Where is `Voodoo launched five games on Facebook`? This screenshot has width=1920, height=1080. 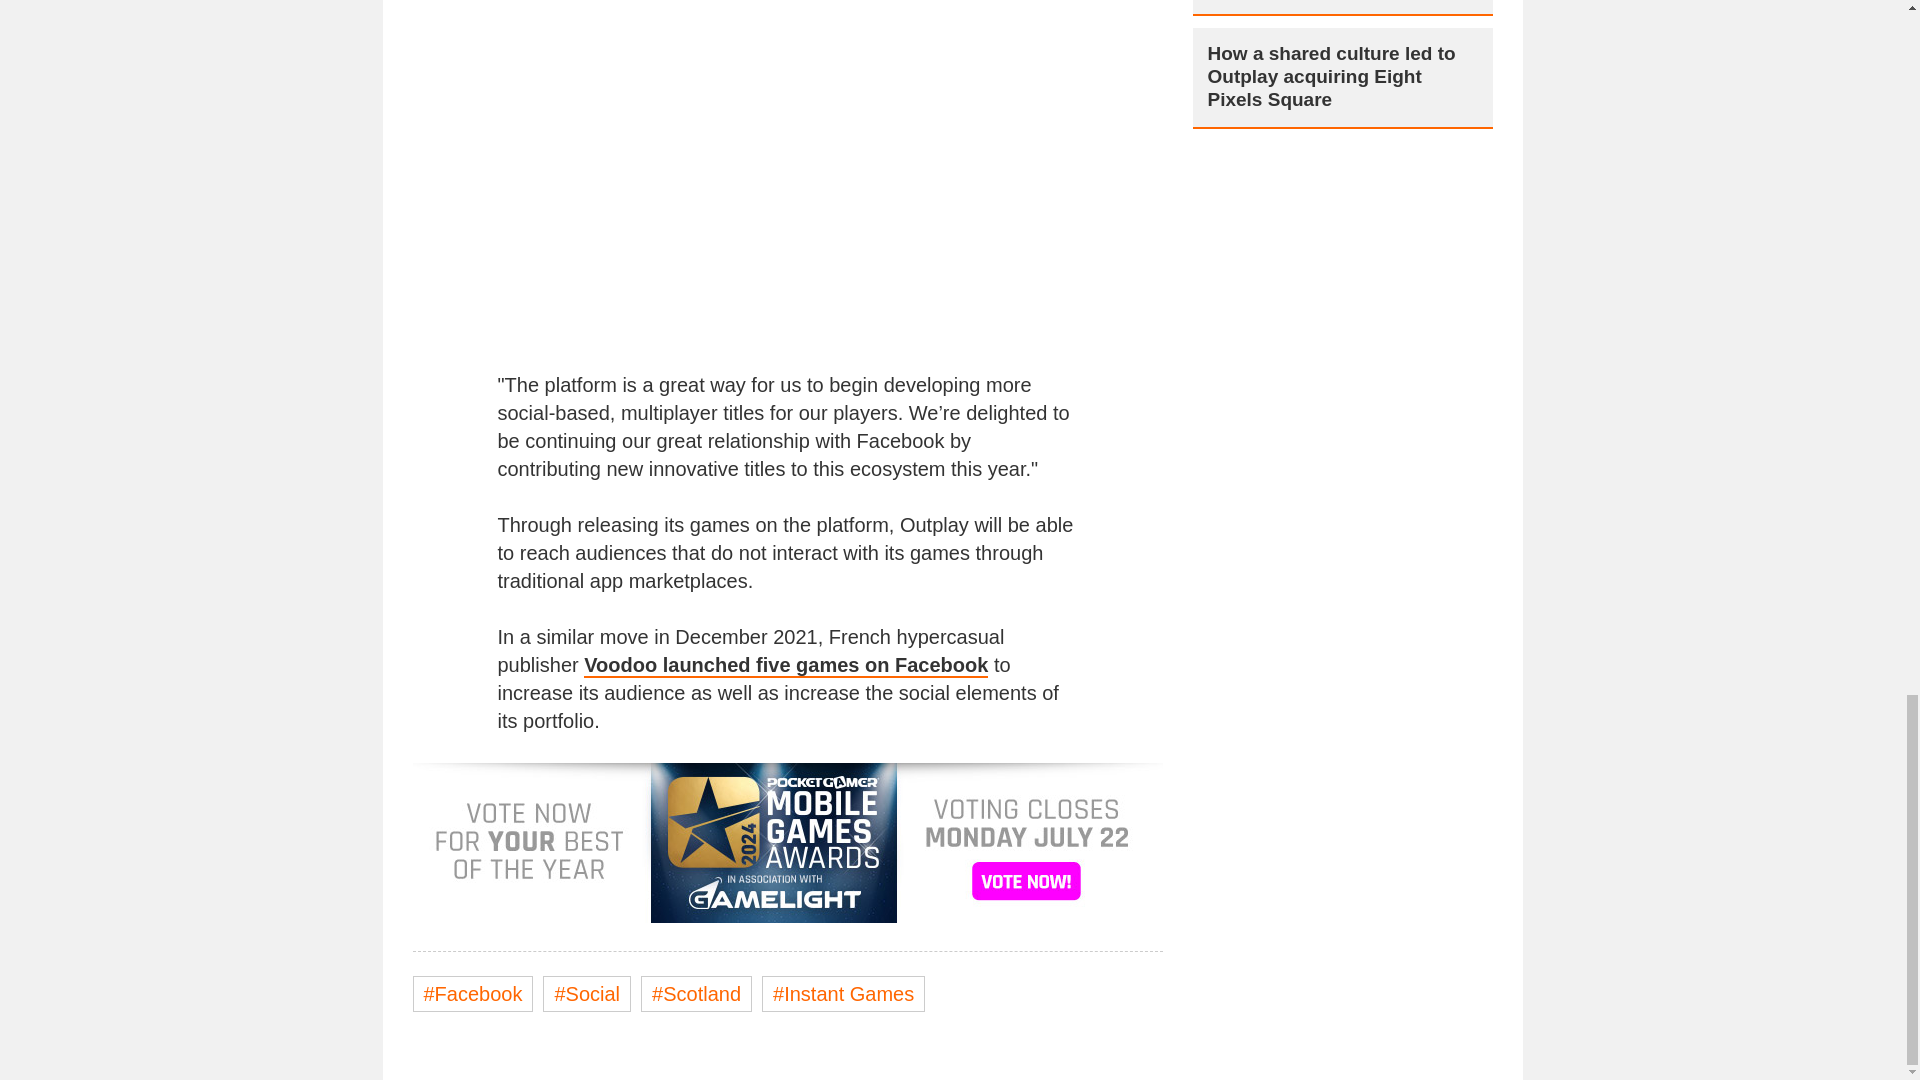 Voodoo launched five games on Facebook is located at coordinates (786, 666).